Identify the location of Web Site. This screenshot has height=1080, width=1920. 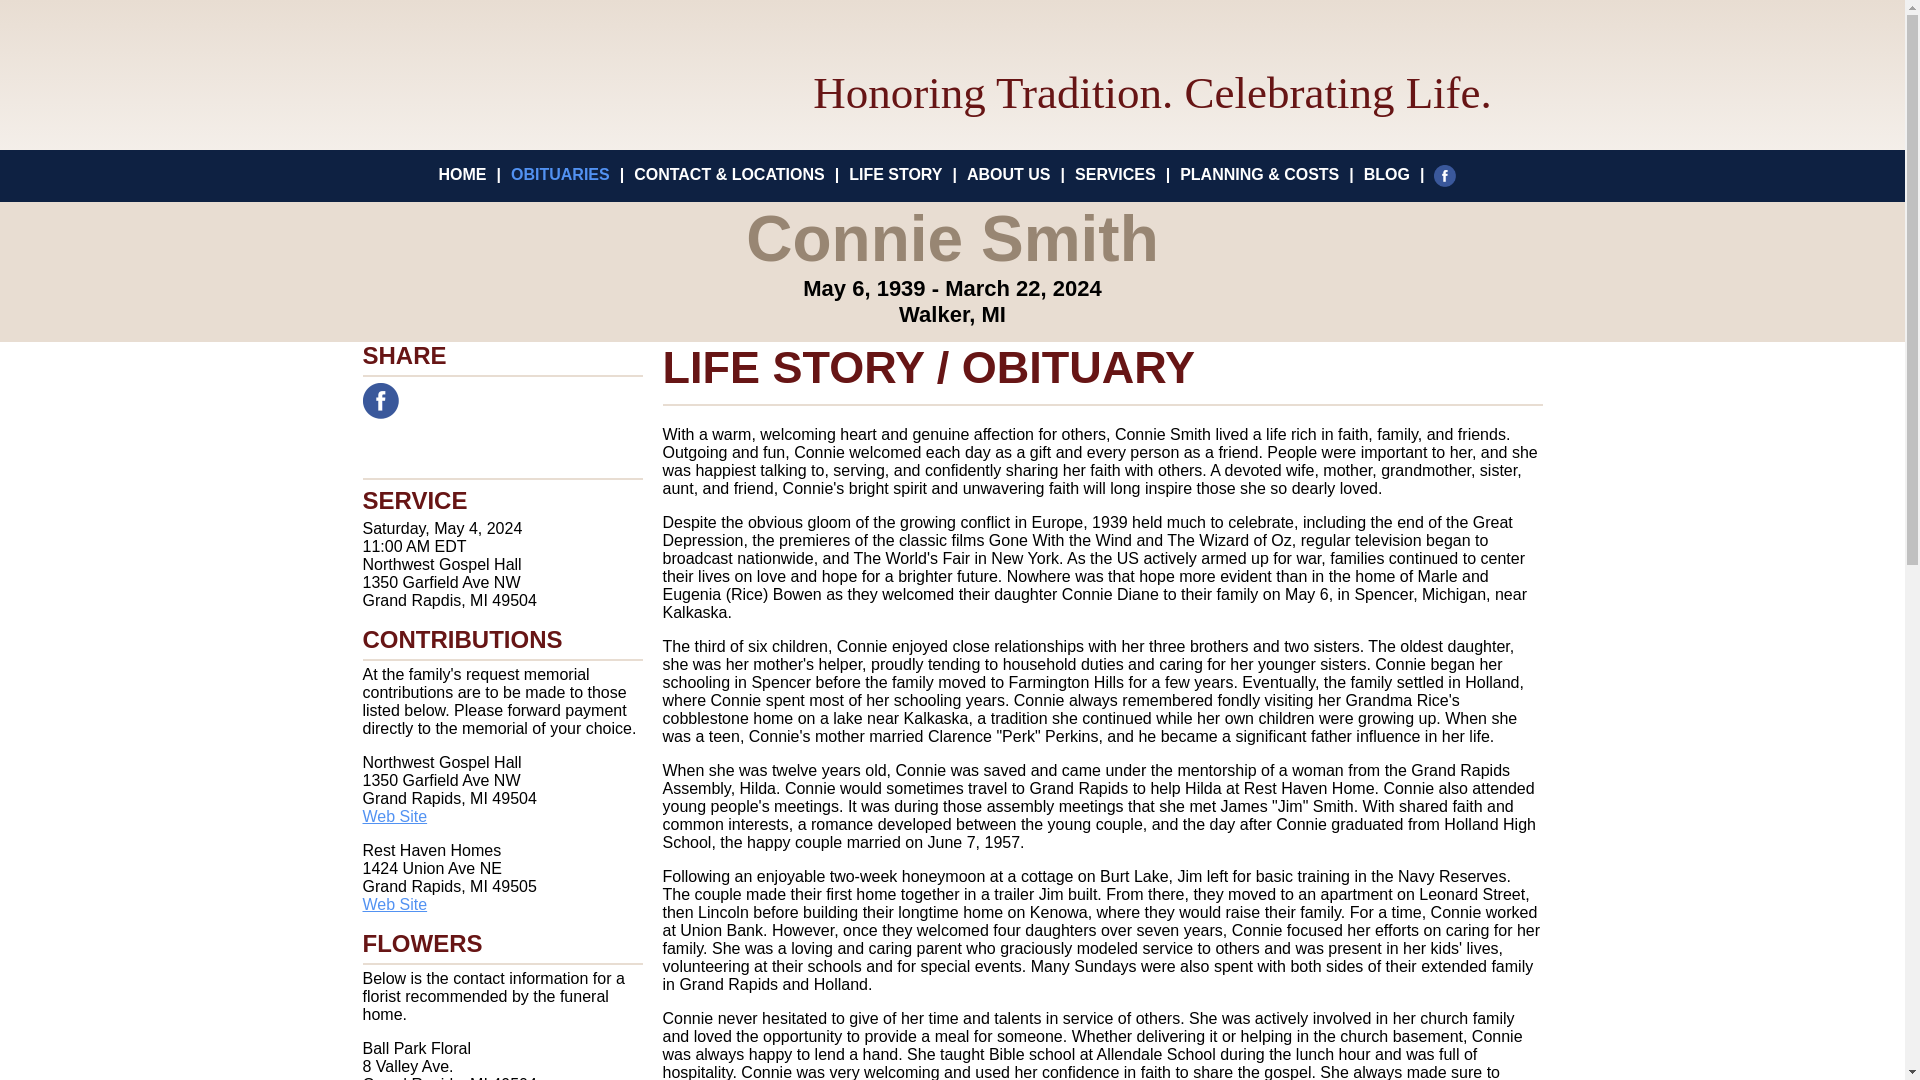
(394, 816).